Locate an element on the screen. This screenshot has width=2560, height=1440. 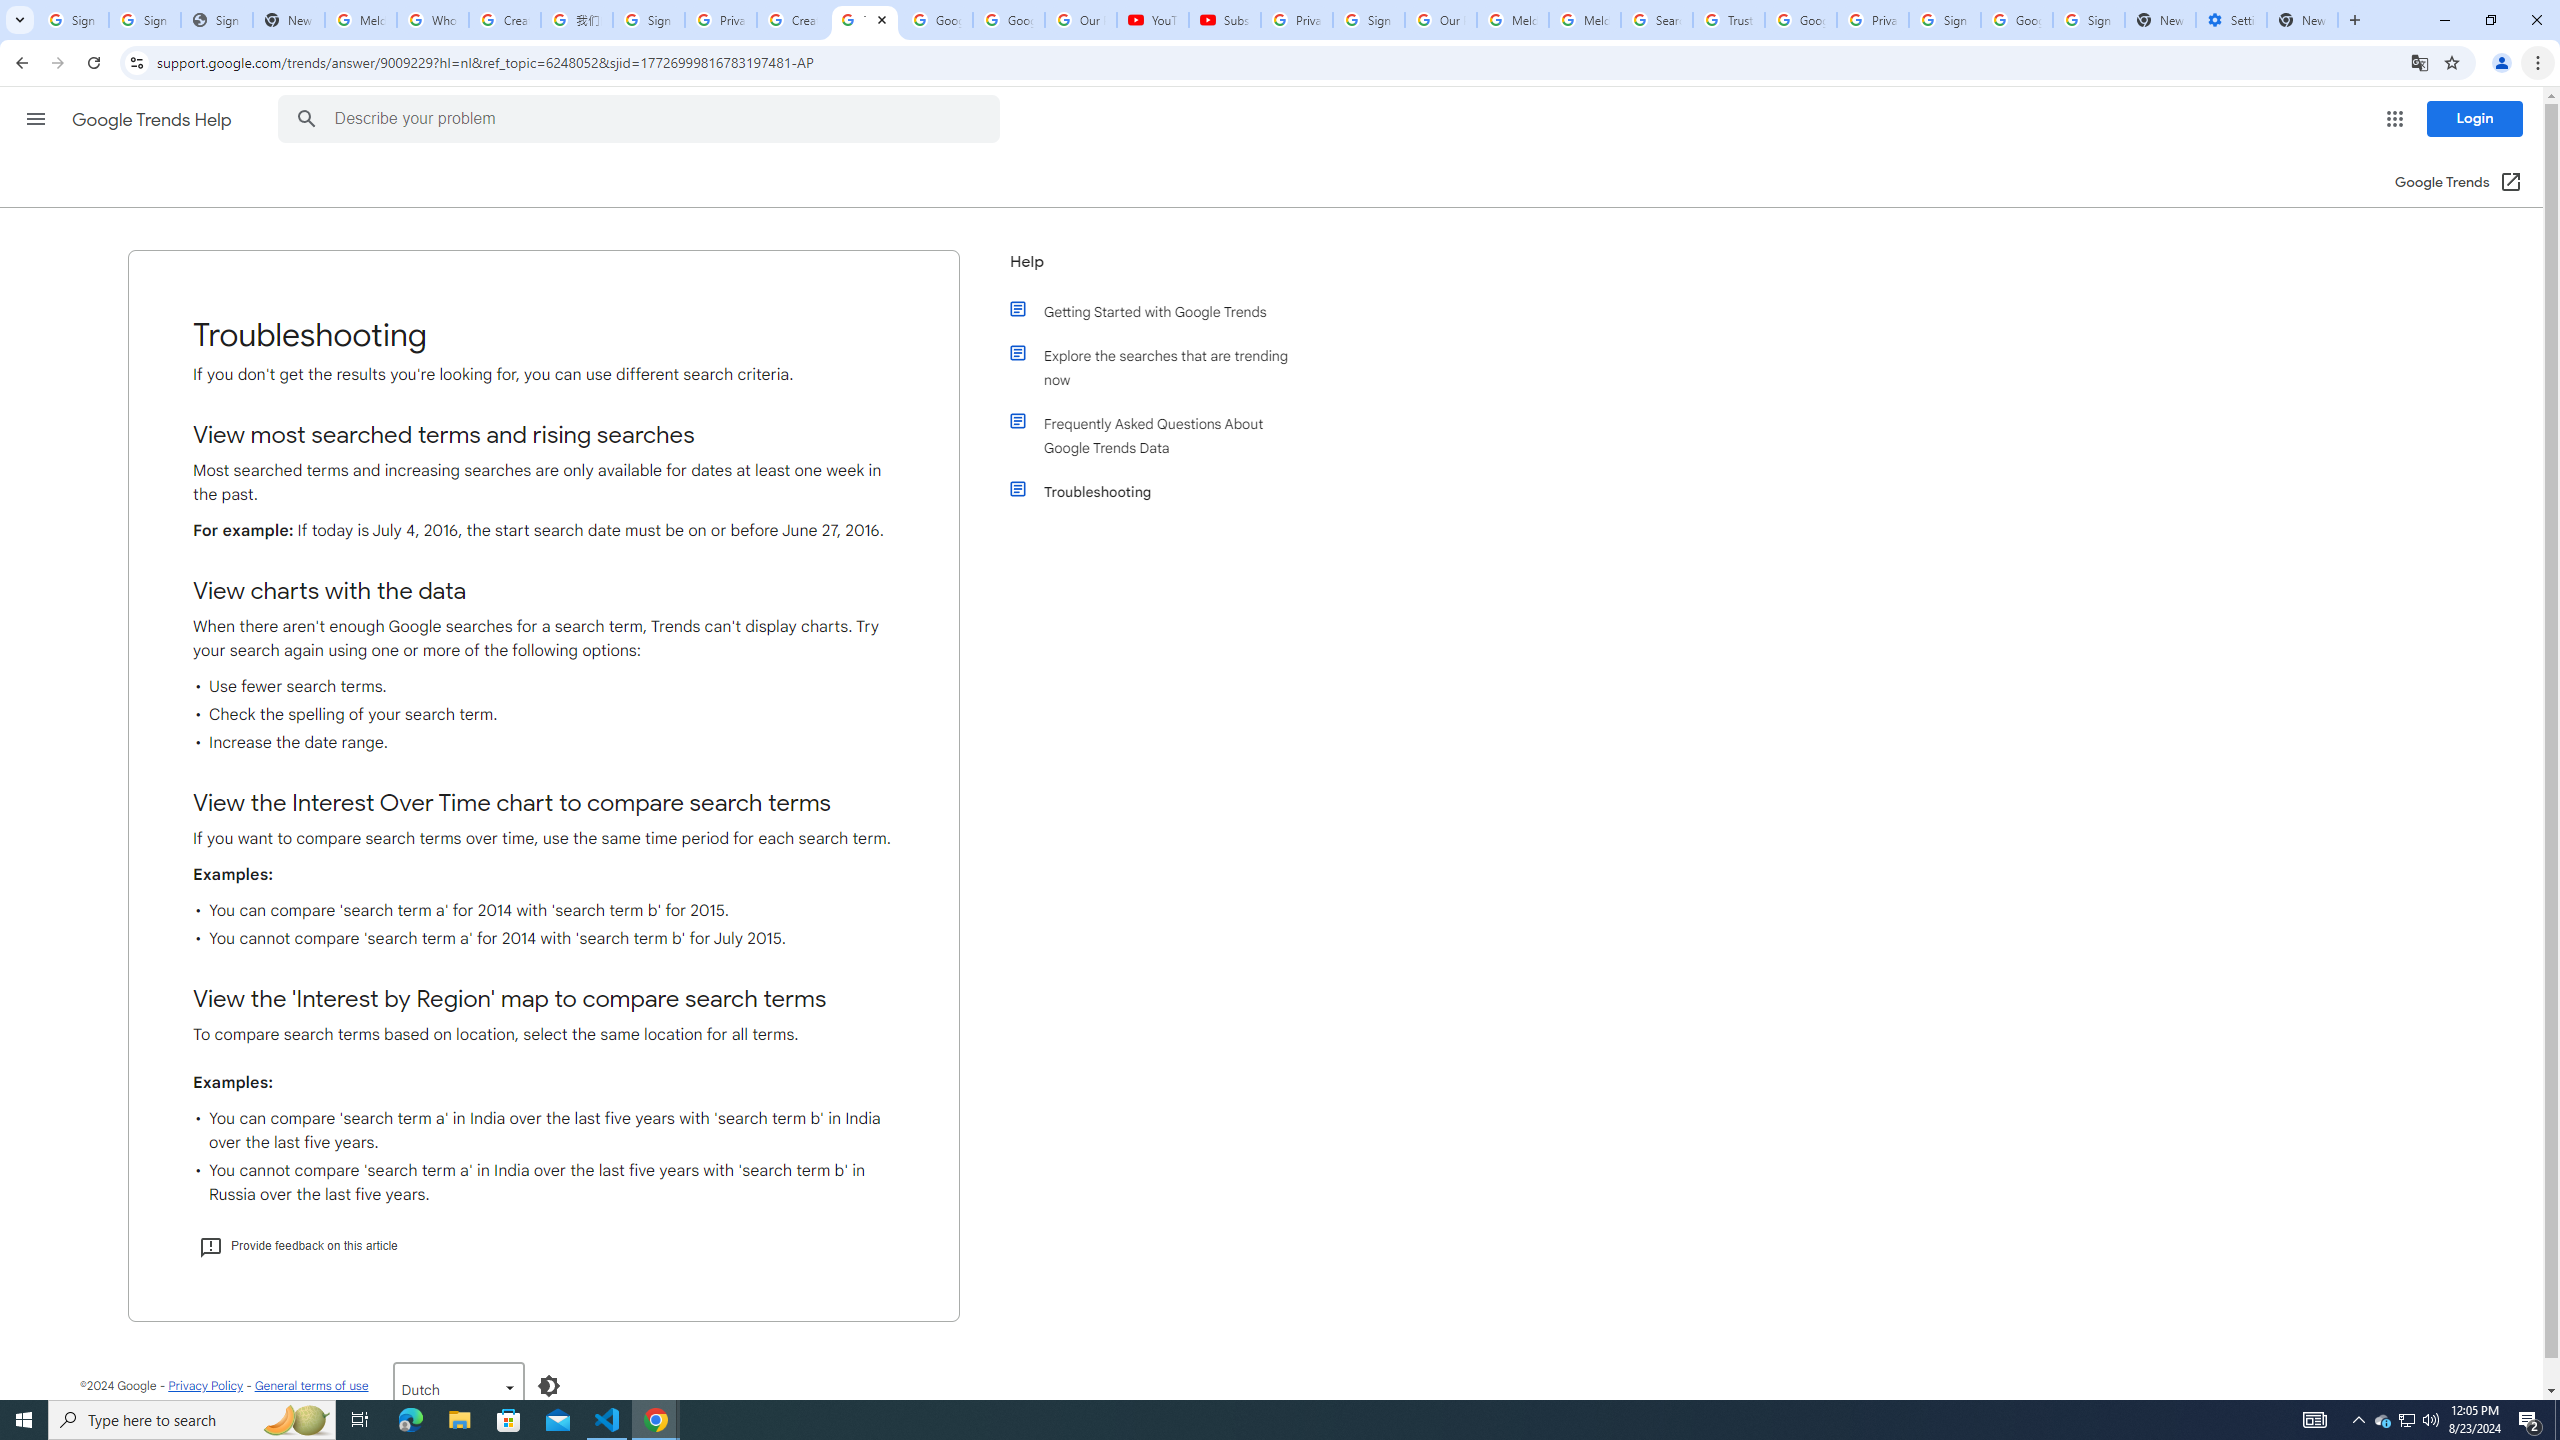
Sign In - USA TODAY is located at coordinates (216, 20).